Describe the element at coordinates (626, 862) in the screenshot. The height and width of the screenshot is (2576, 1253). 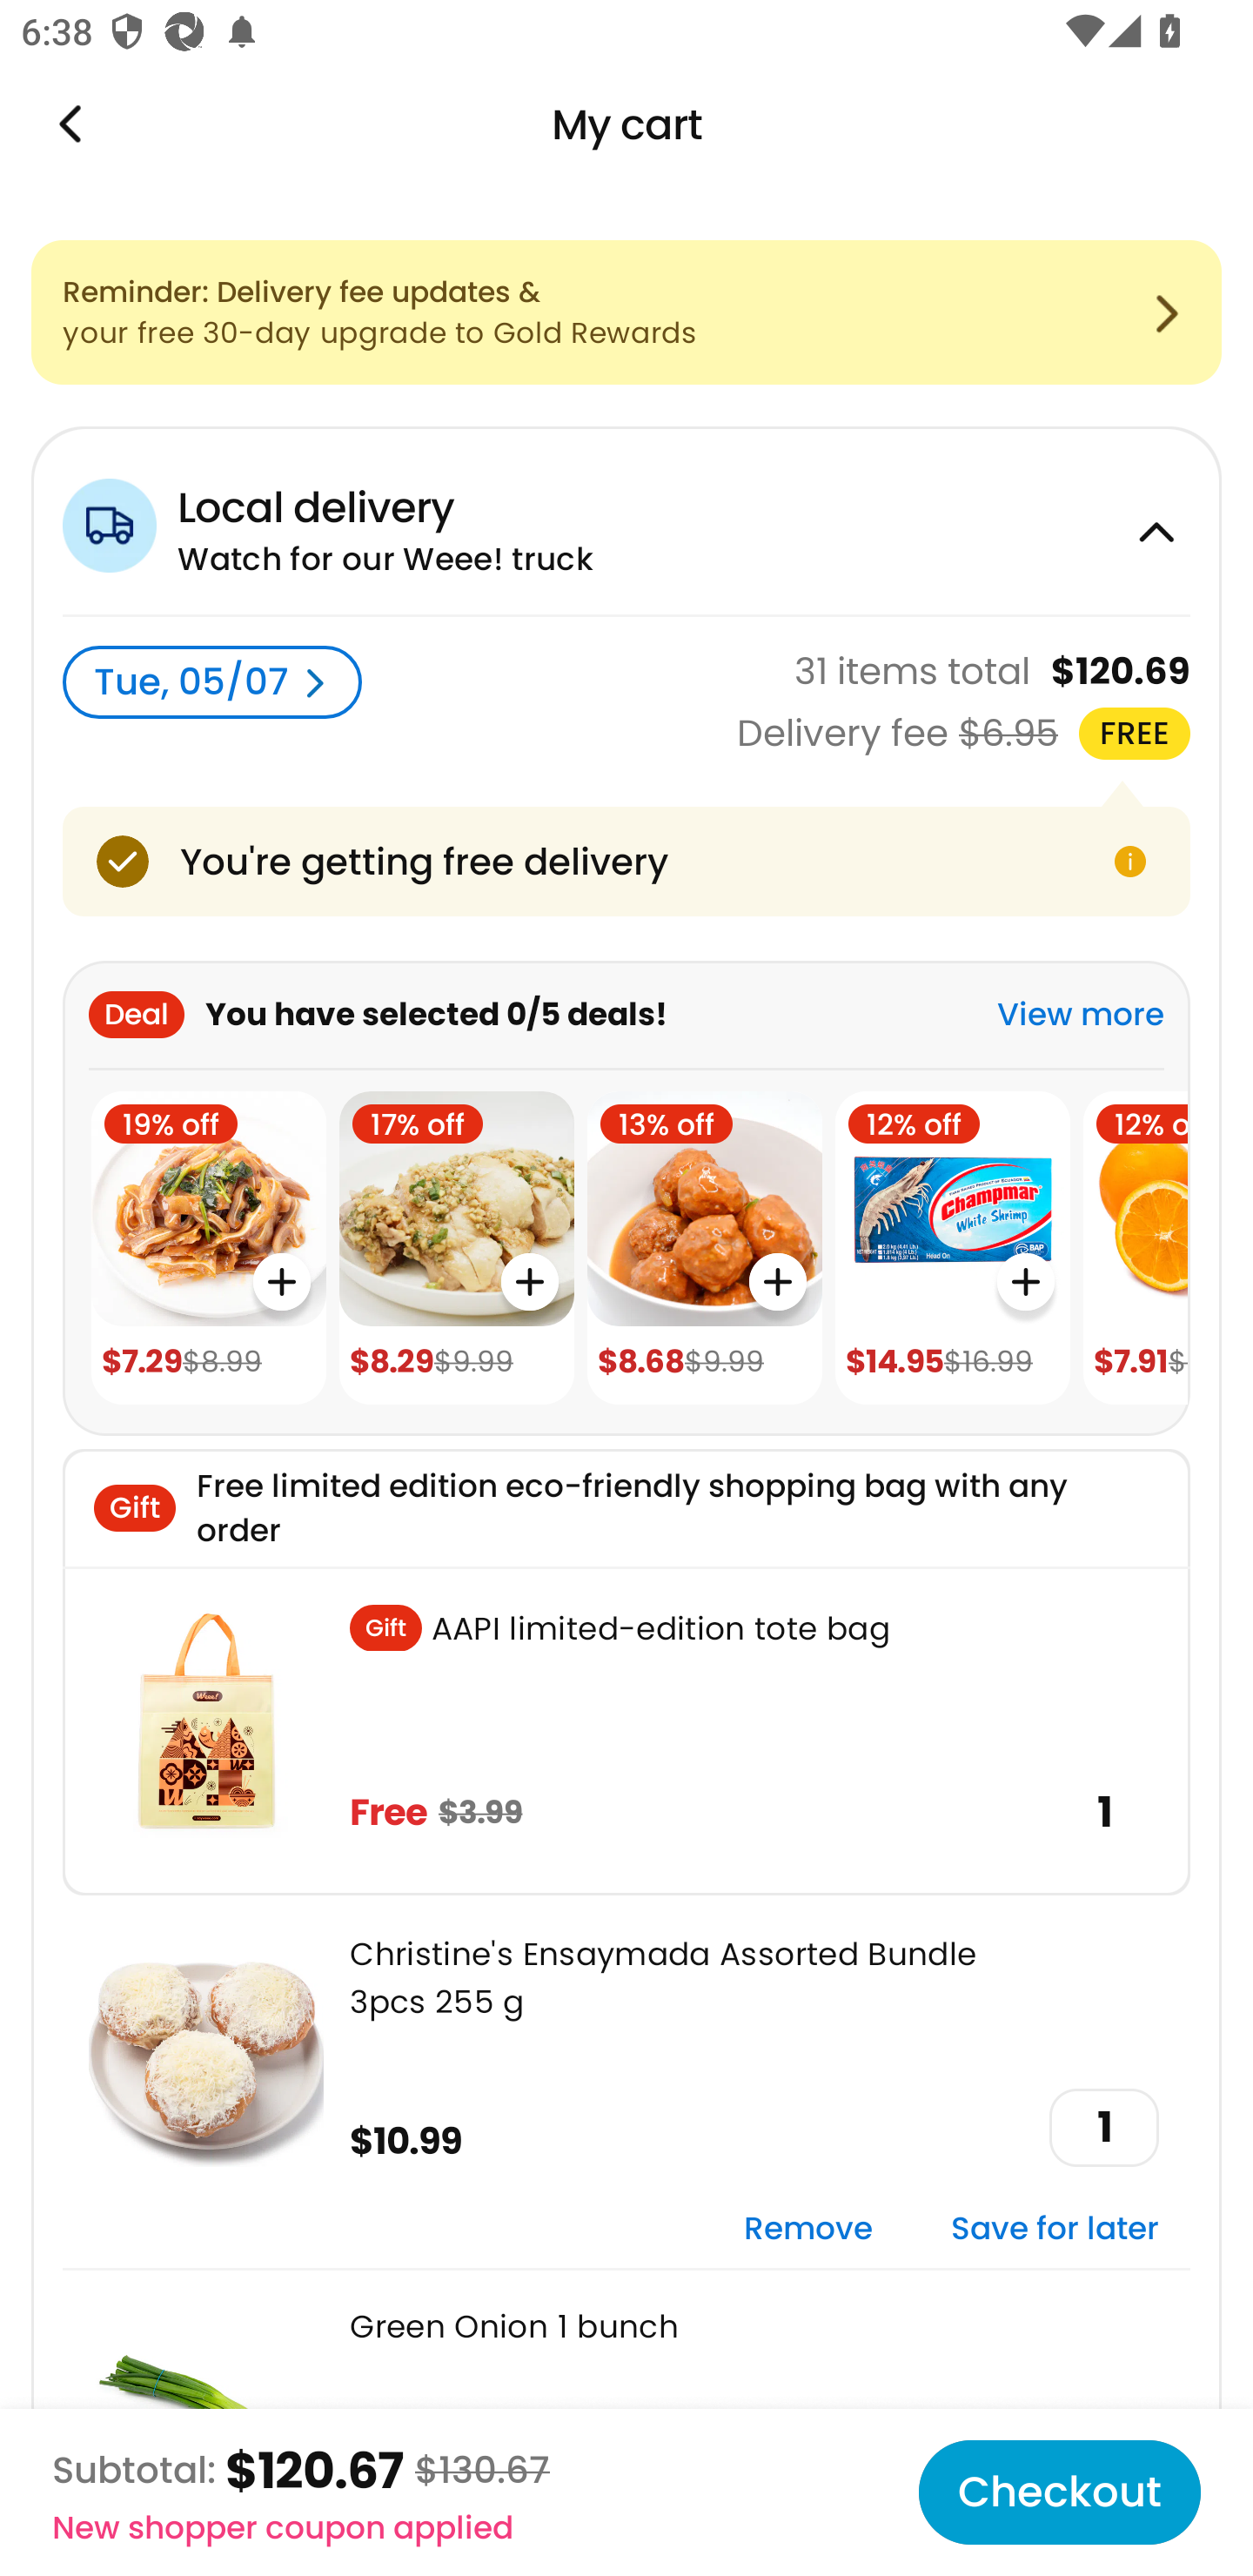
I see `You're getting free delivery` at that location.